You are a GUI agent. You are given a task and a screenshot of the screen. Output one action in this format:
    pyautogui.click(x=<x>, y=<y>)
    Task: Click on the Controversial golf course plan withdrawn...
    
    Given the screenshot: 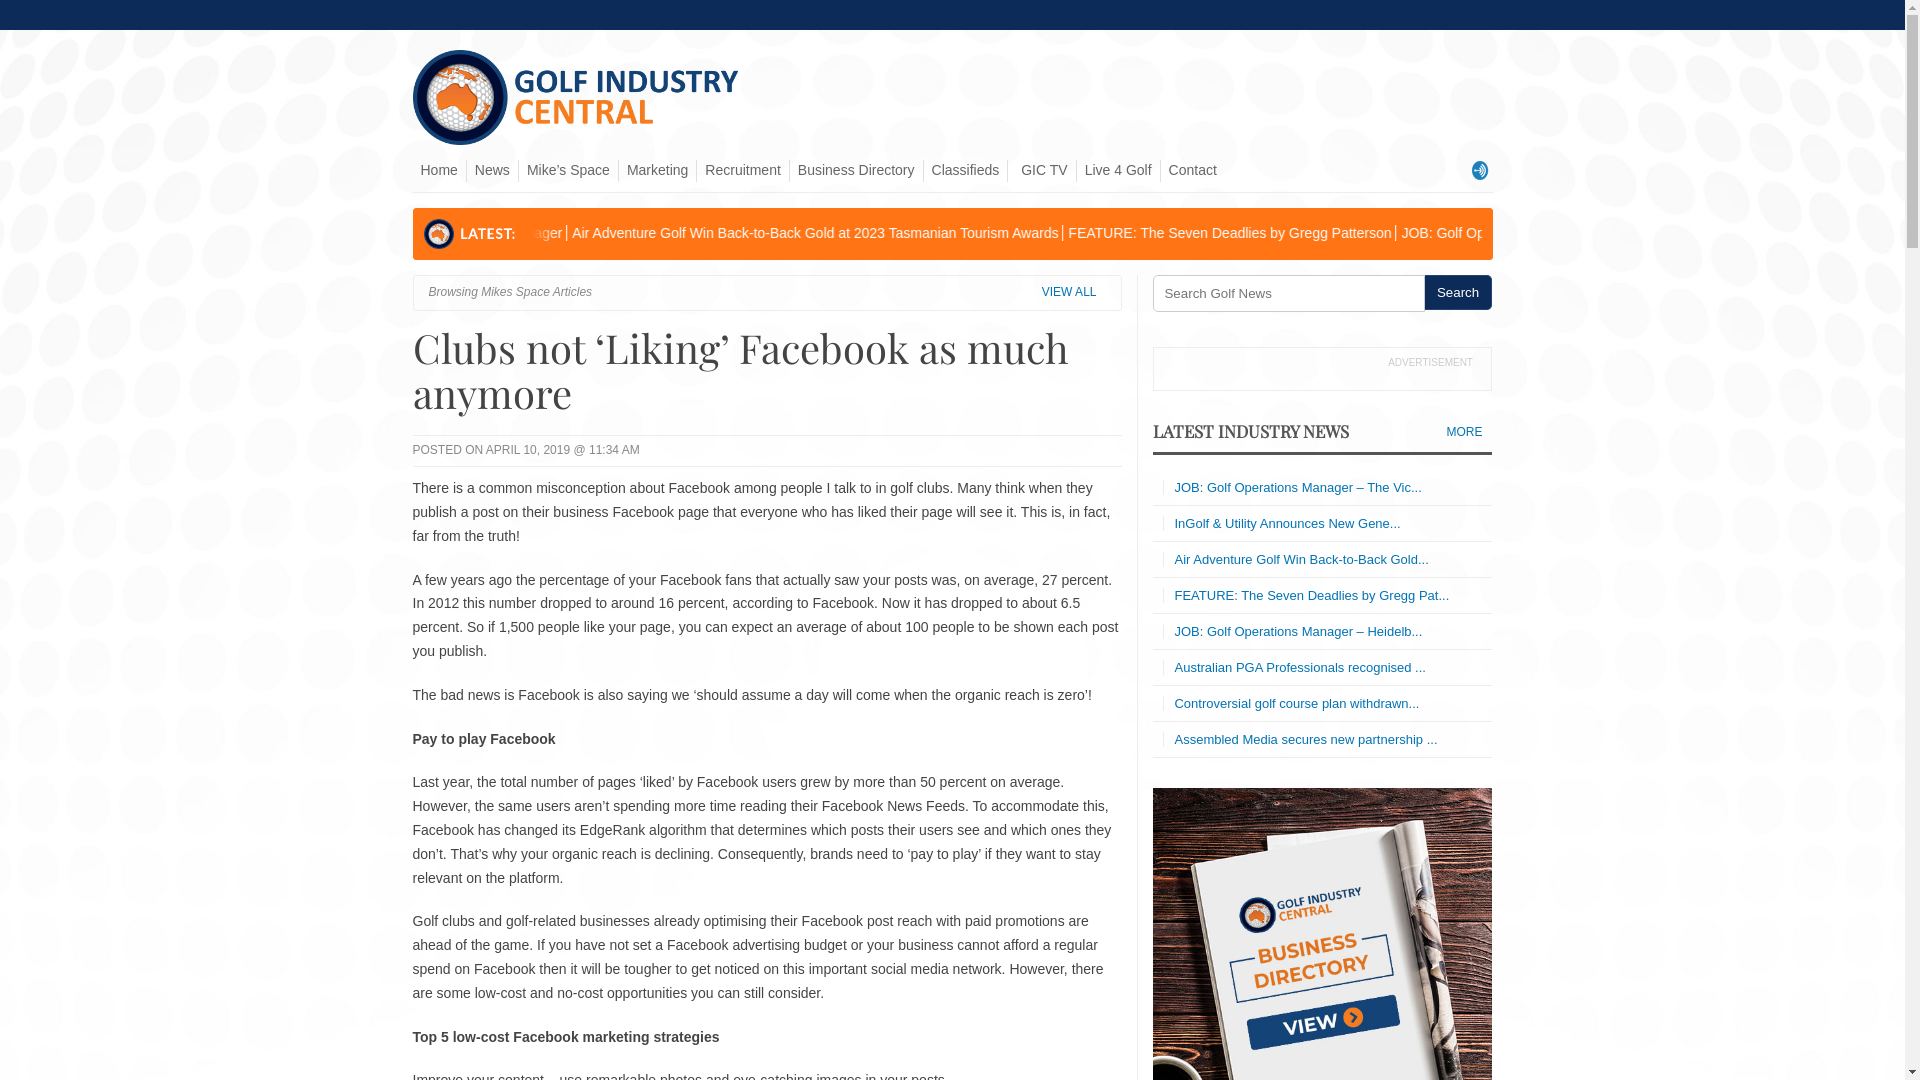 What is the action you would take?
    pyautogui.click(x=1296, y=704)
    